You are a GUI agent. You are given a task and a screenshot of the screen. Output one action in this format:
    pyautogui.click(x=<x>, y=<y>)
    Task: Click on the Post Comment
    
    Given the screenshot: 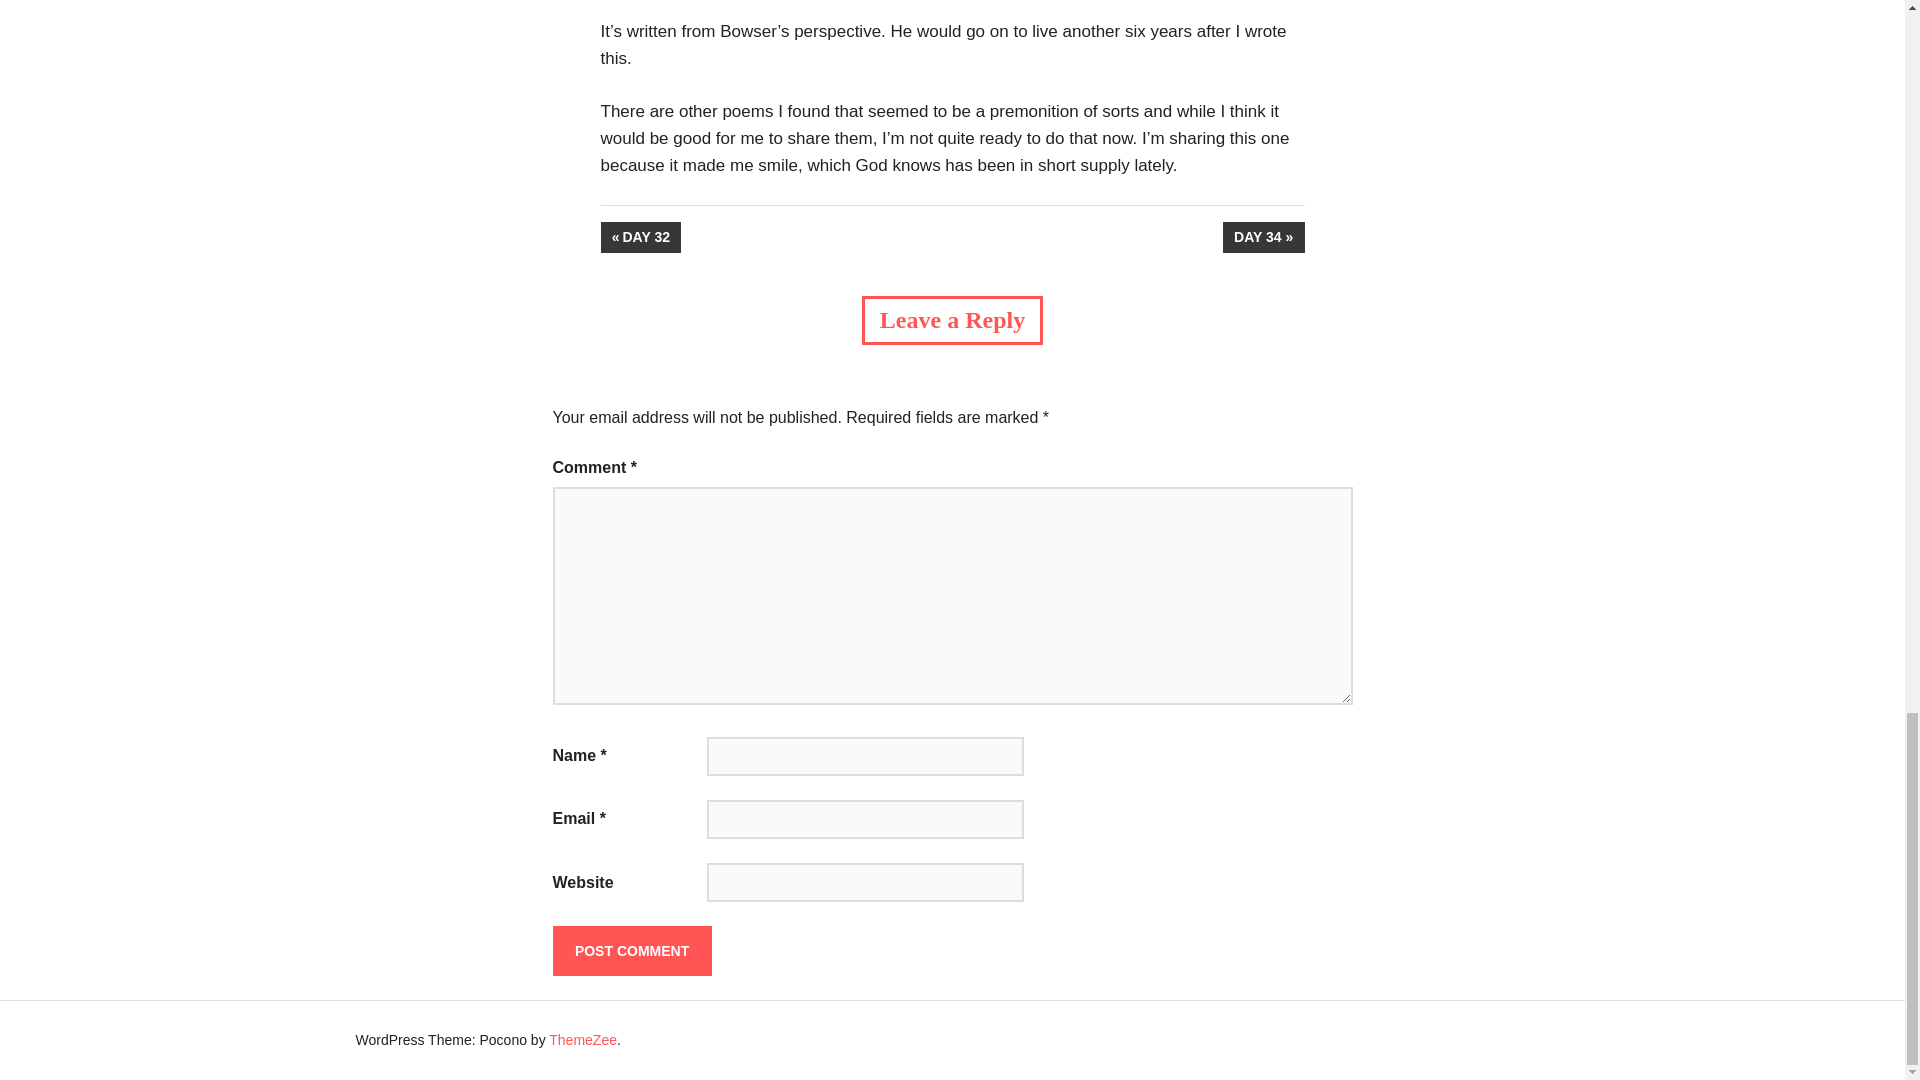 What is the action you would take?
    pyautogui.click(x=640, y=237)
    